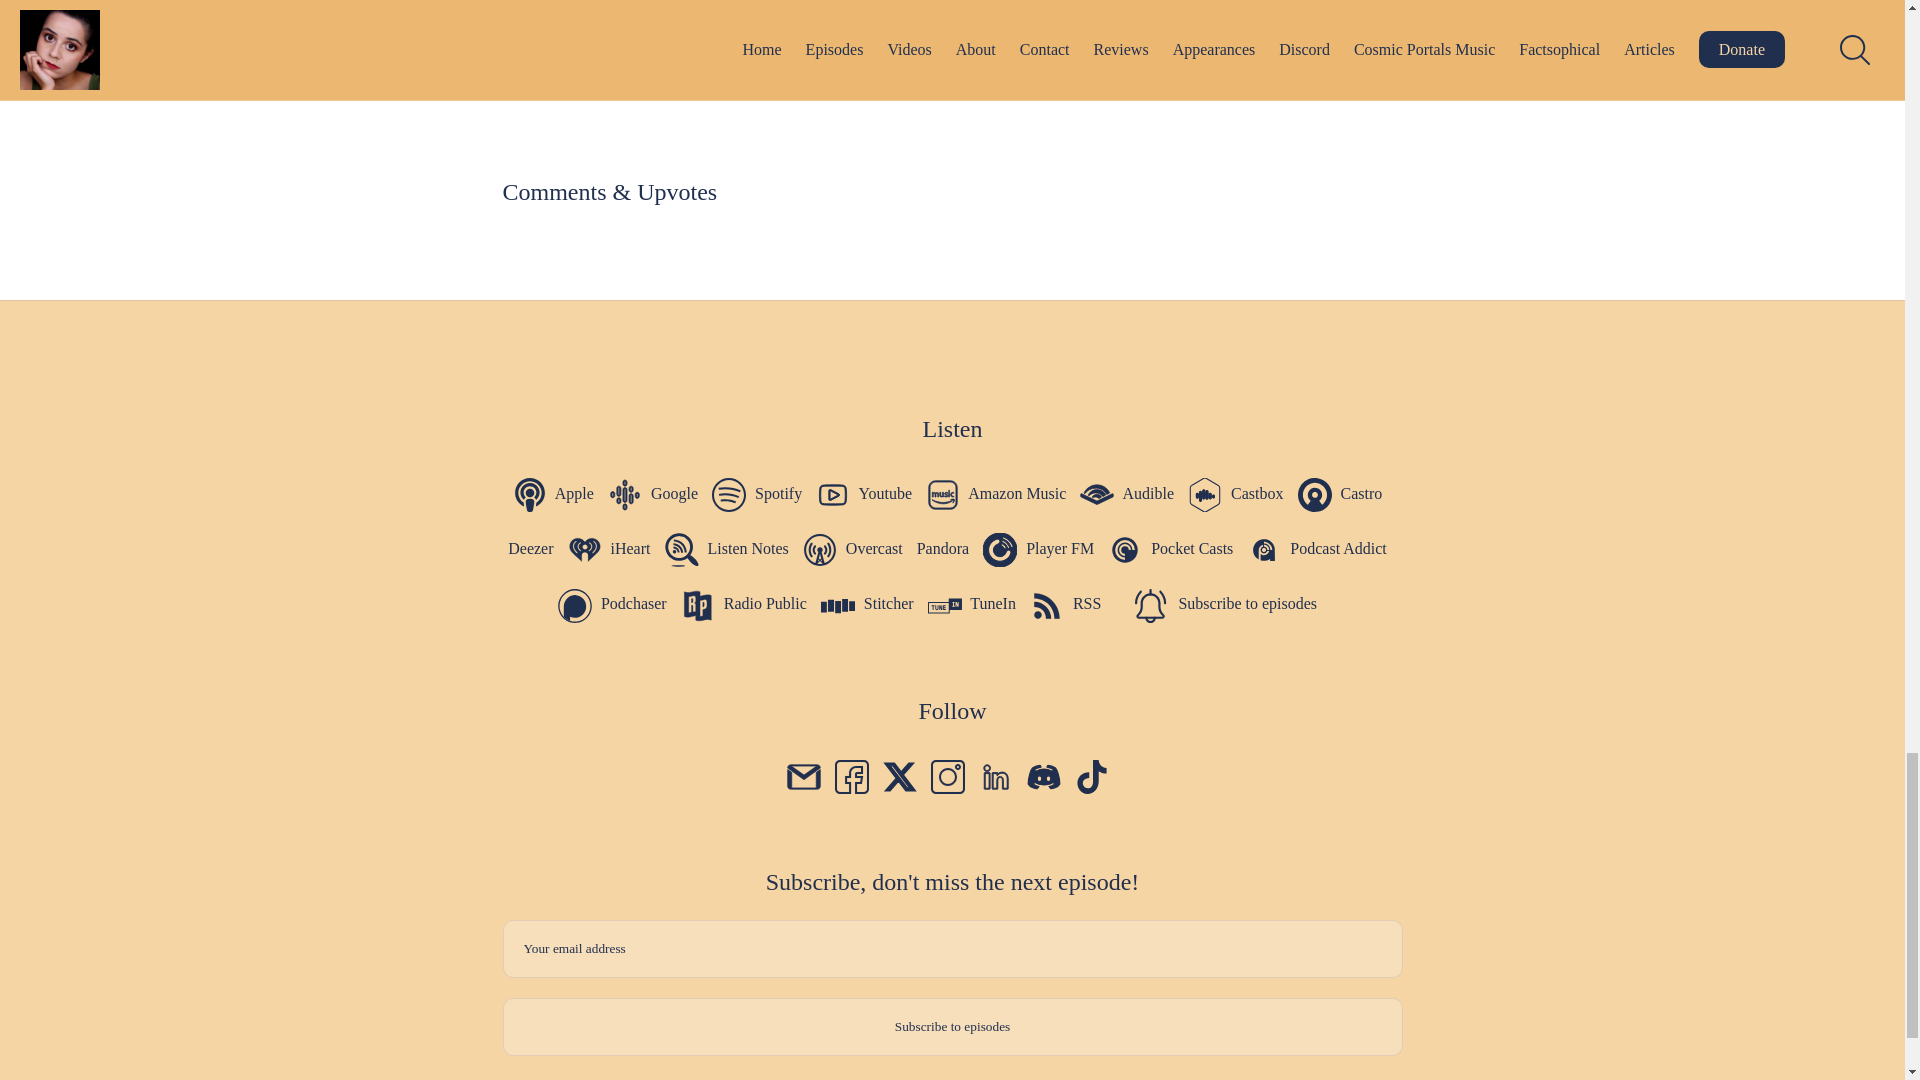 The height and width of the screenshot is (1080, 1920). What do you see at coordinates (1090, 775) in the screenshot?
I see `TikTok` at bounding box center [1090, 775].